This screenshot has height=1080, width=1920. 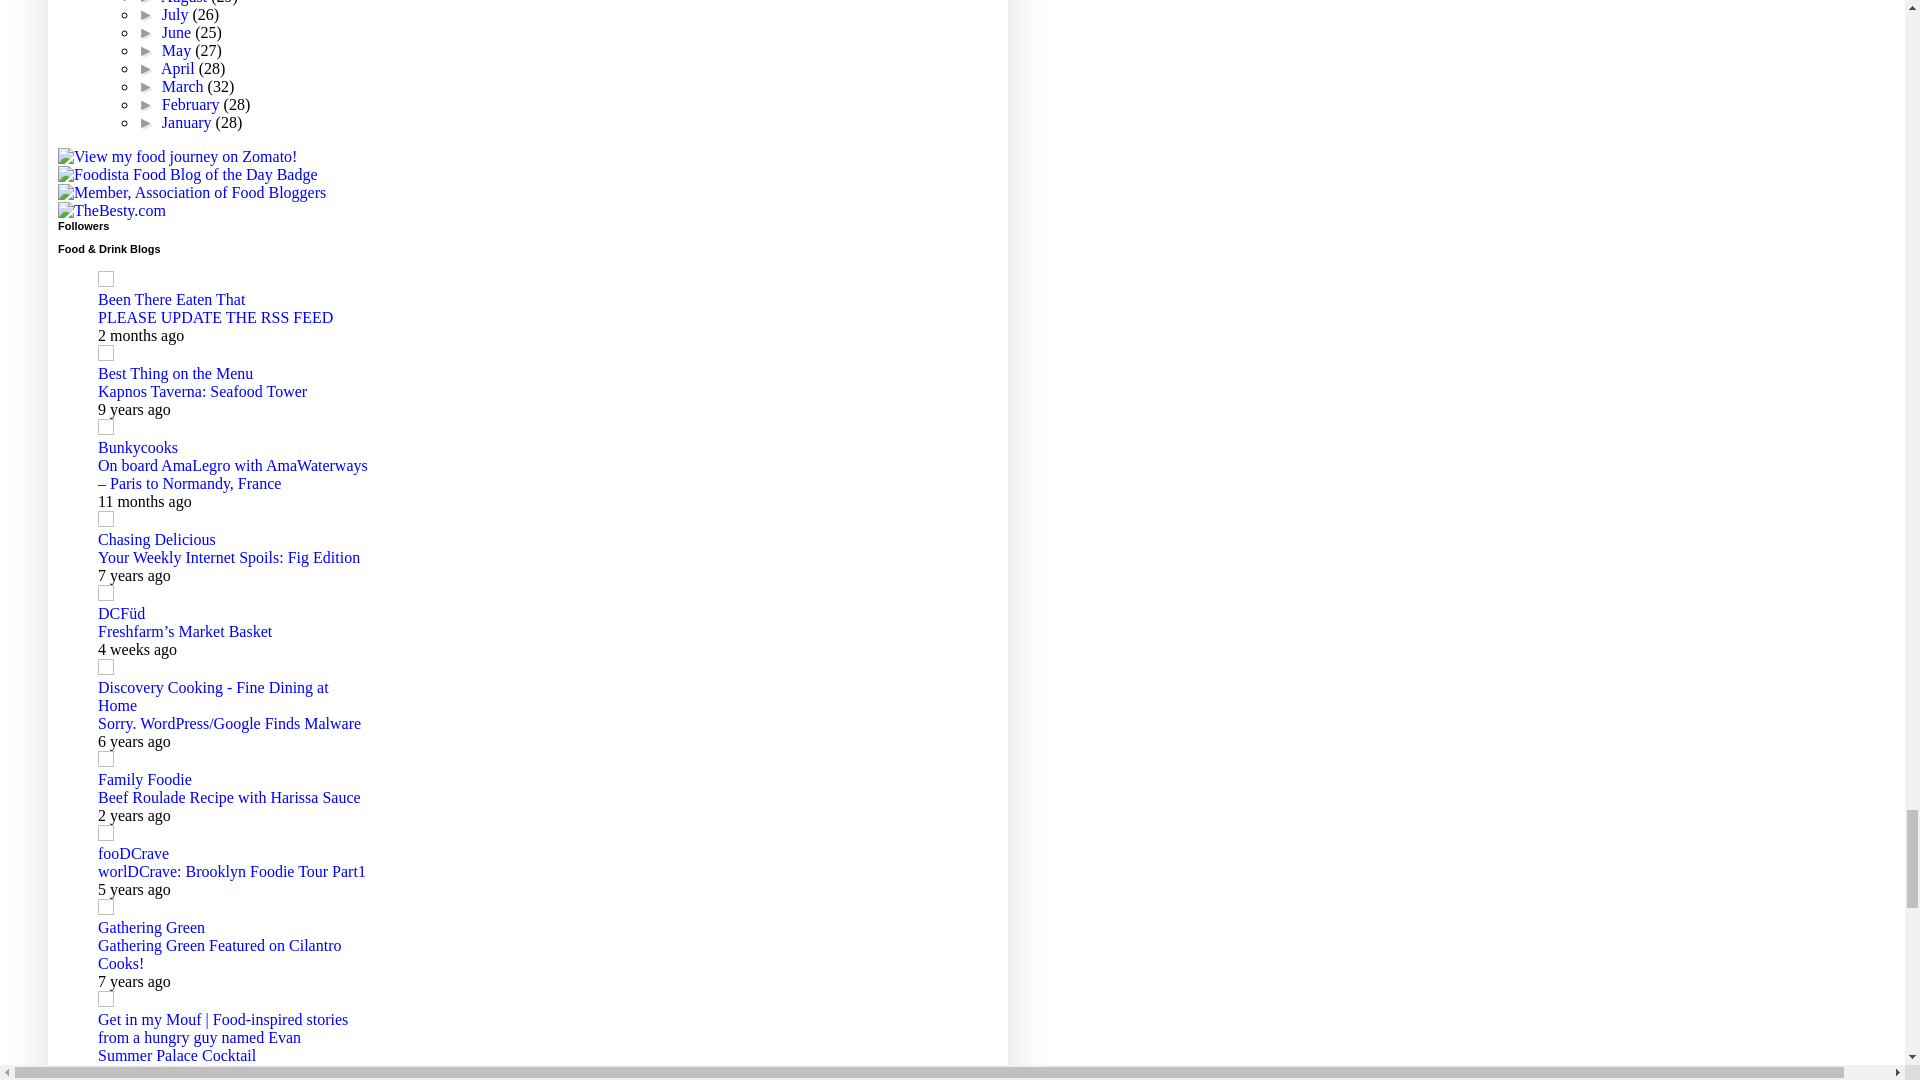 I want to click on View Cook In Dine Out's food journey on Zomato!, so click(x=177, y=156).